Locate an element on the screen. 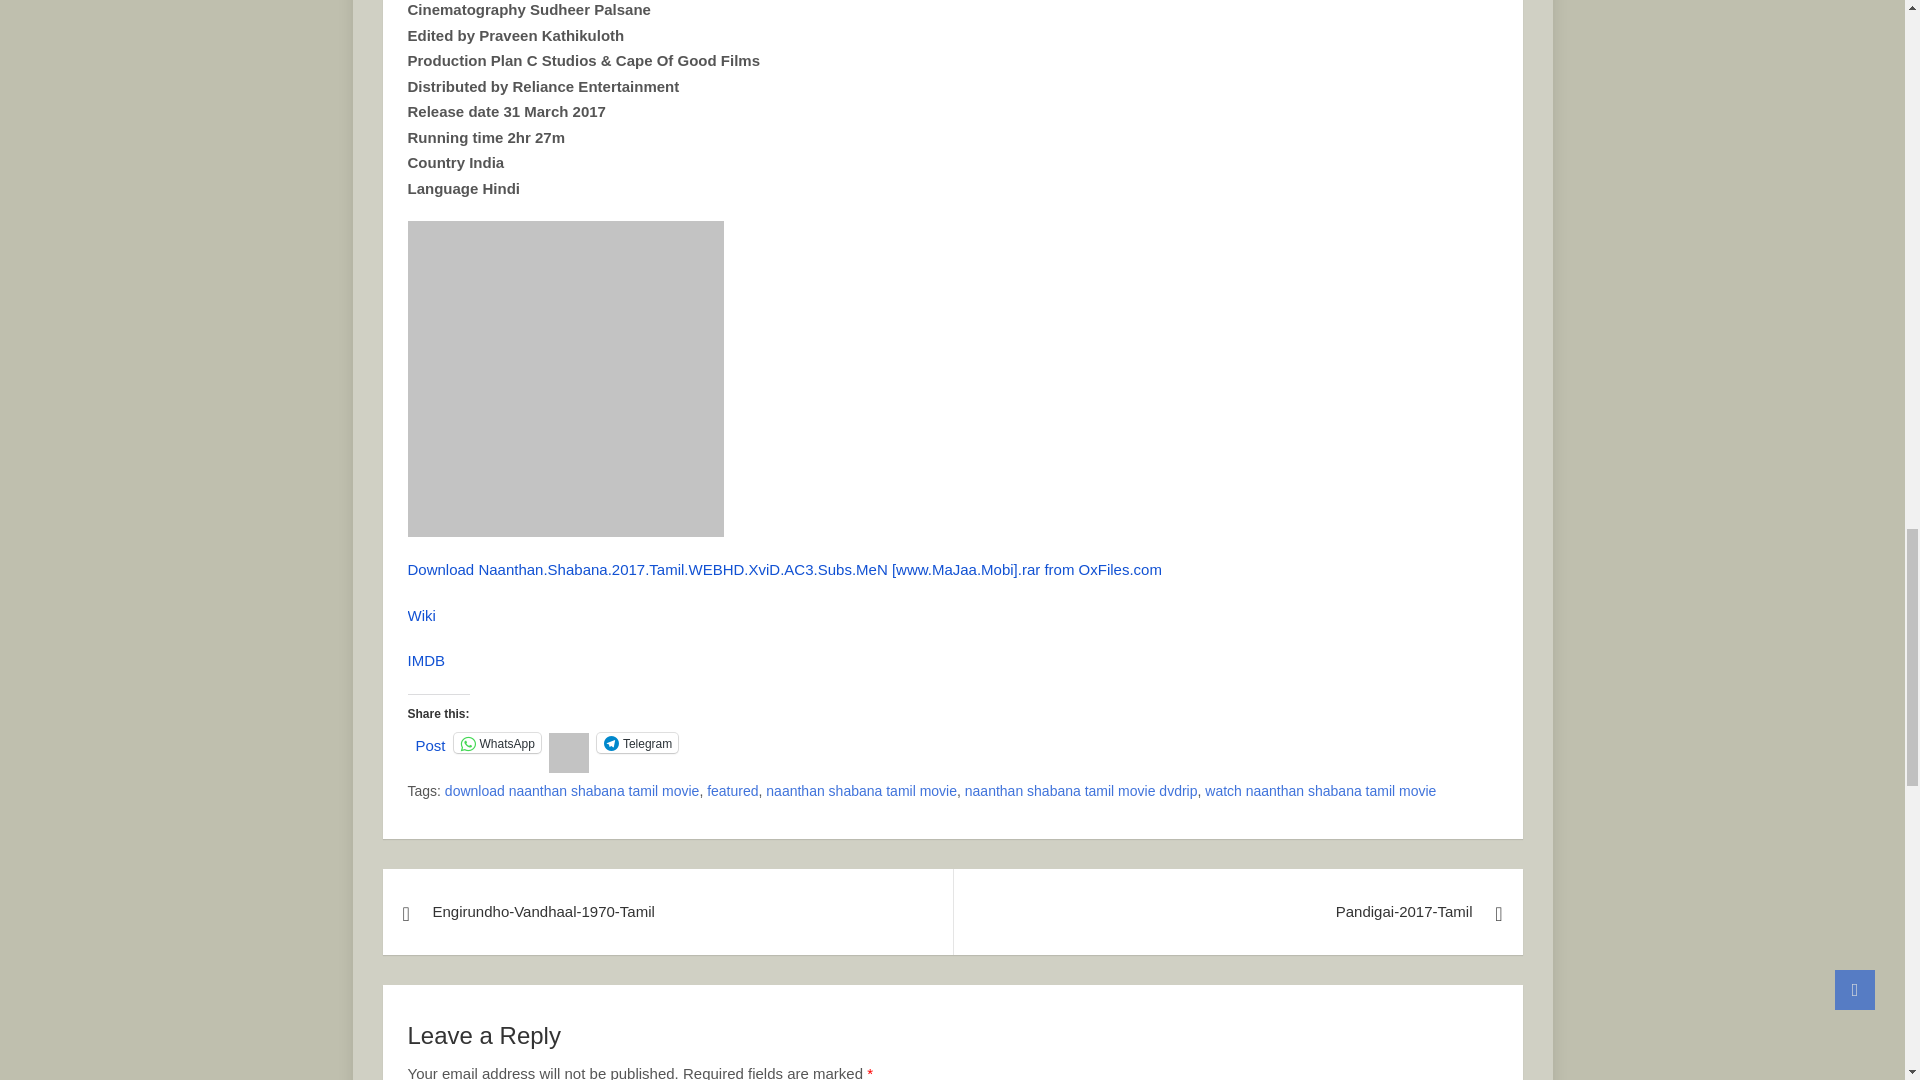  Click to share on Telegram is located at coordinates (637, 742).